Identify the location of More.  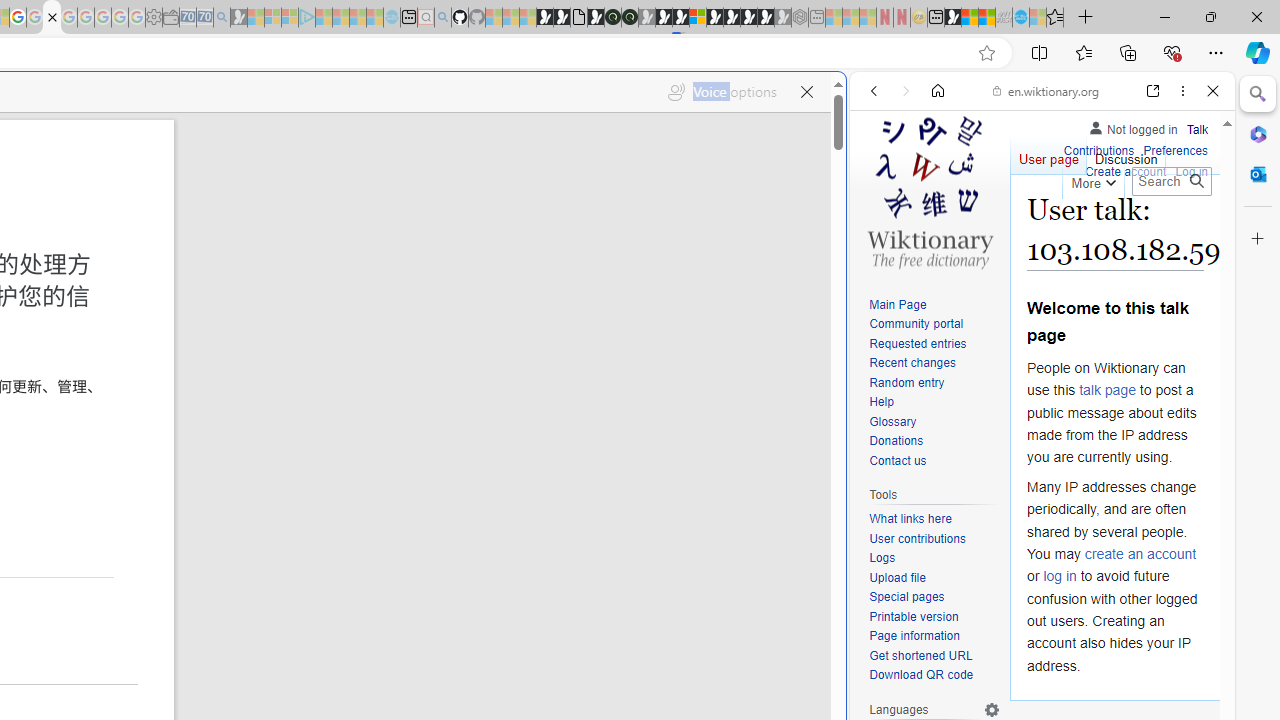
(1092, 180).